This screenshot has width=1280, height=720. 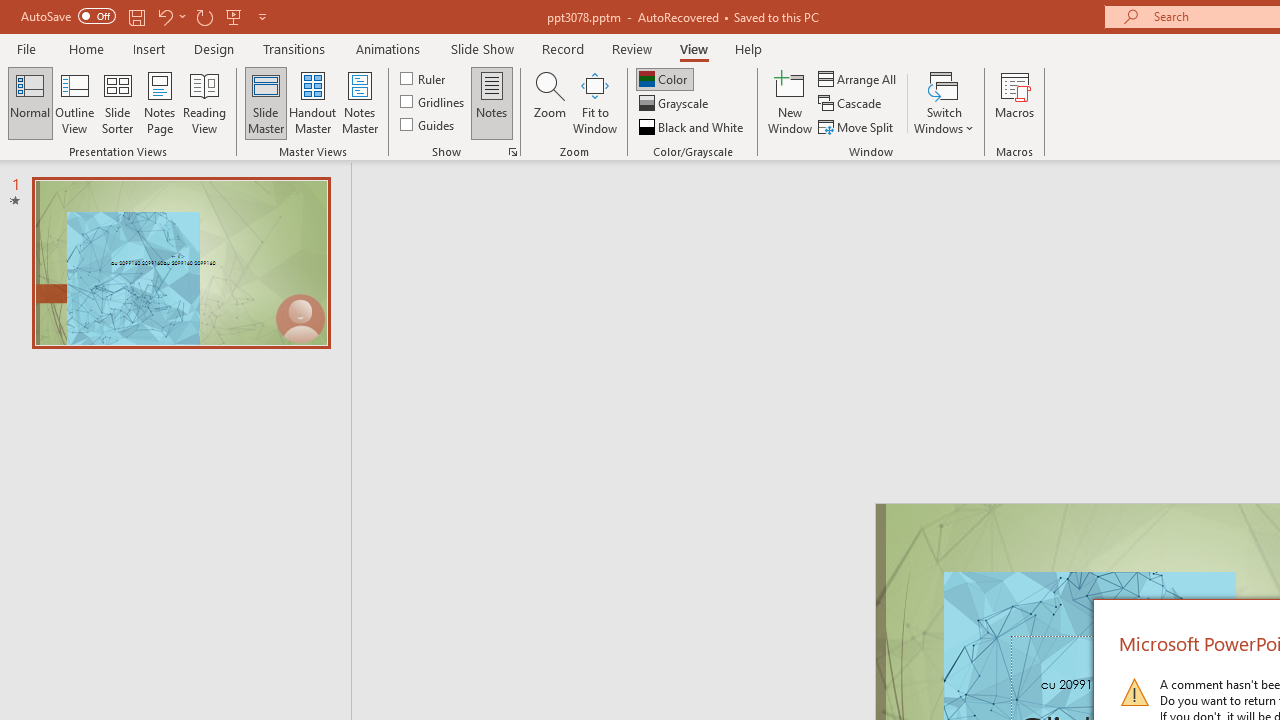 I want to click on Arrange All, so click(x=858, y=78).